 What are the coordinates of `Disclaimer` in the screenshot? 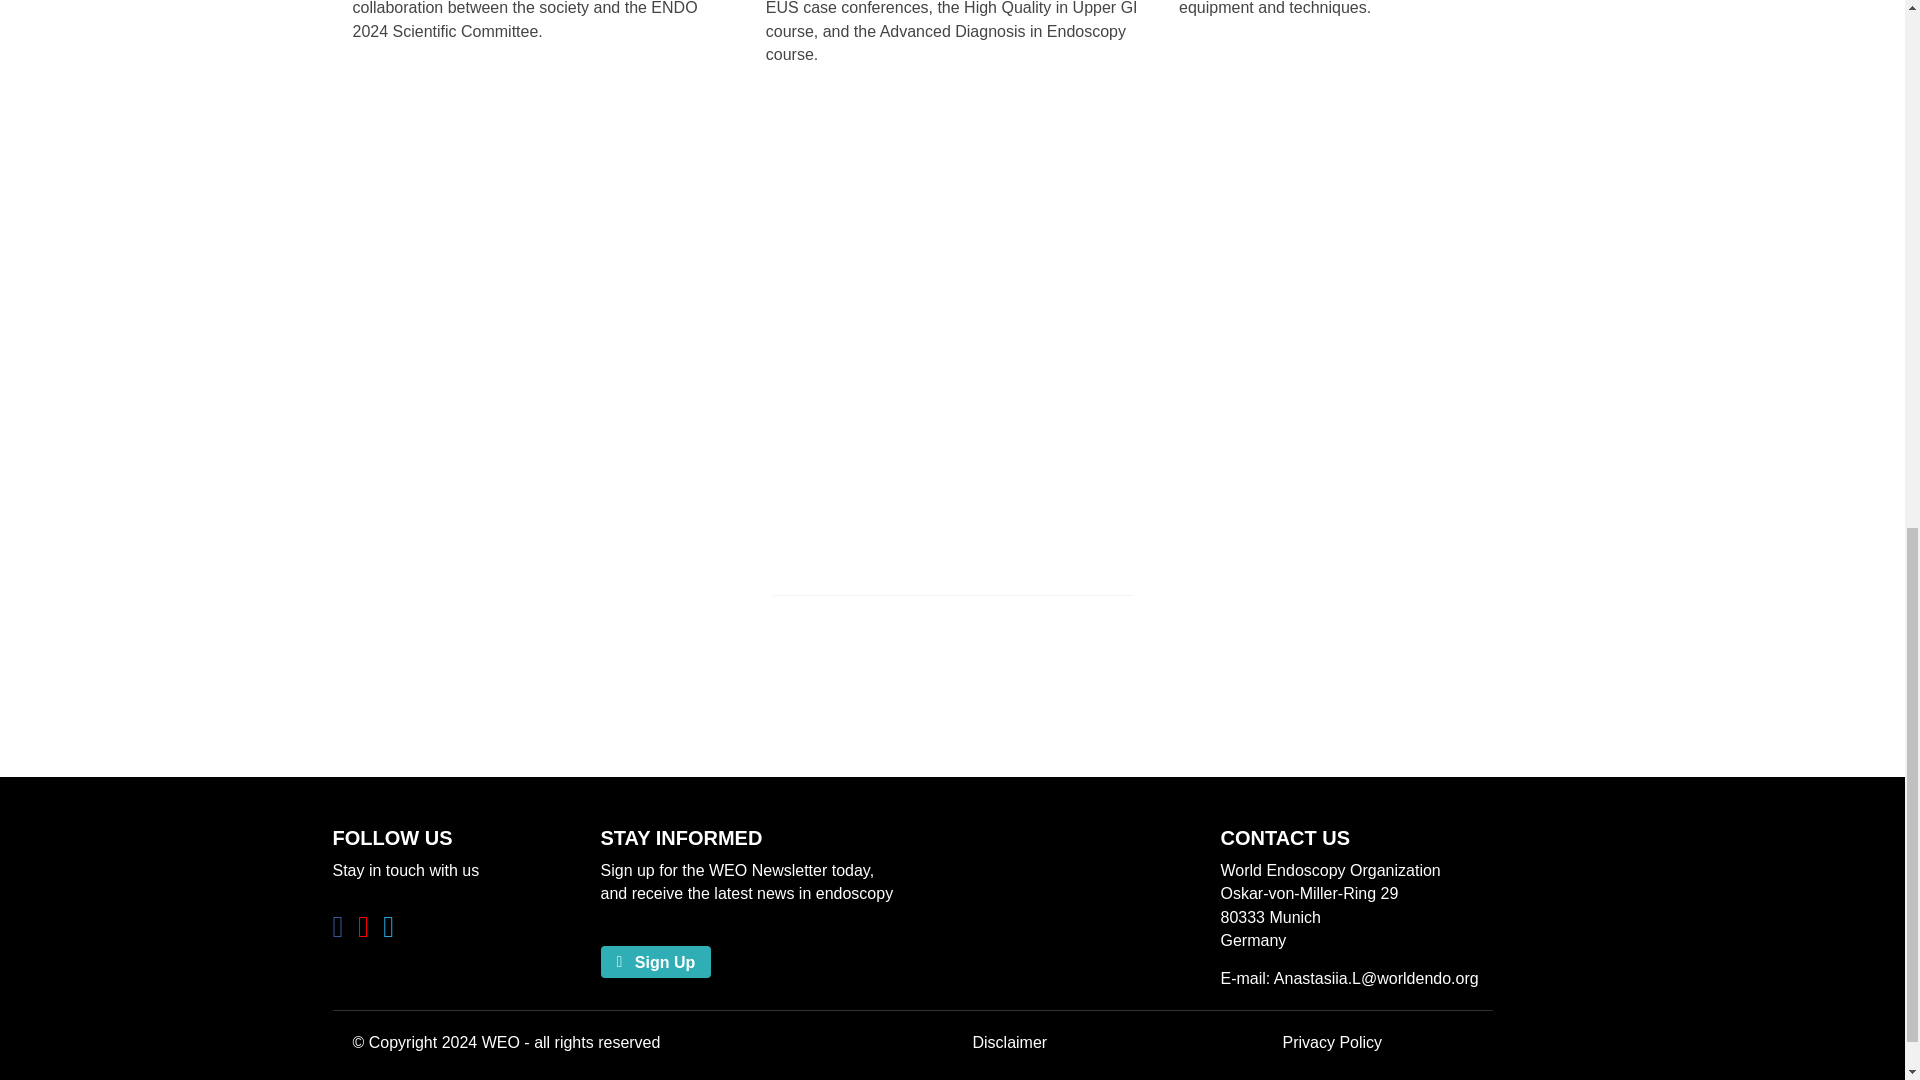 It's located at (1008, 1042).